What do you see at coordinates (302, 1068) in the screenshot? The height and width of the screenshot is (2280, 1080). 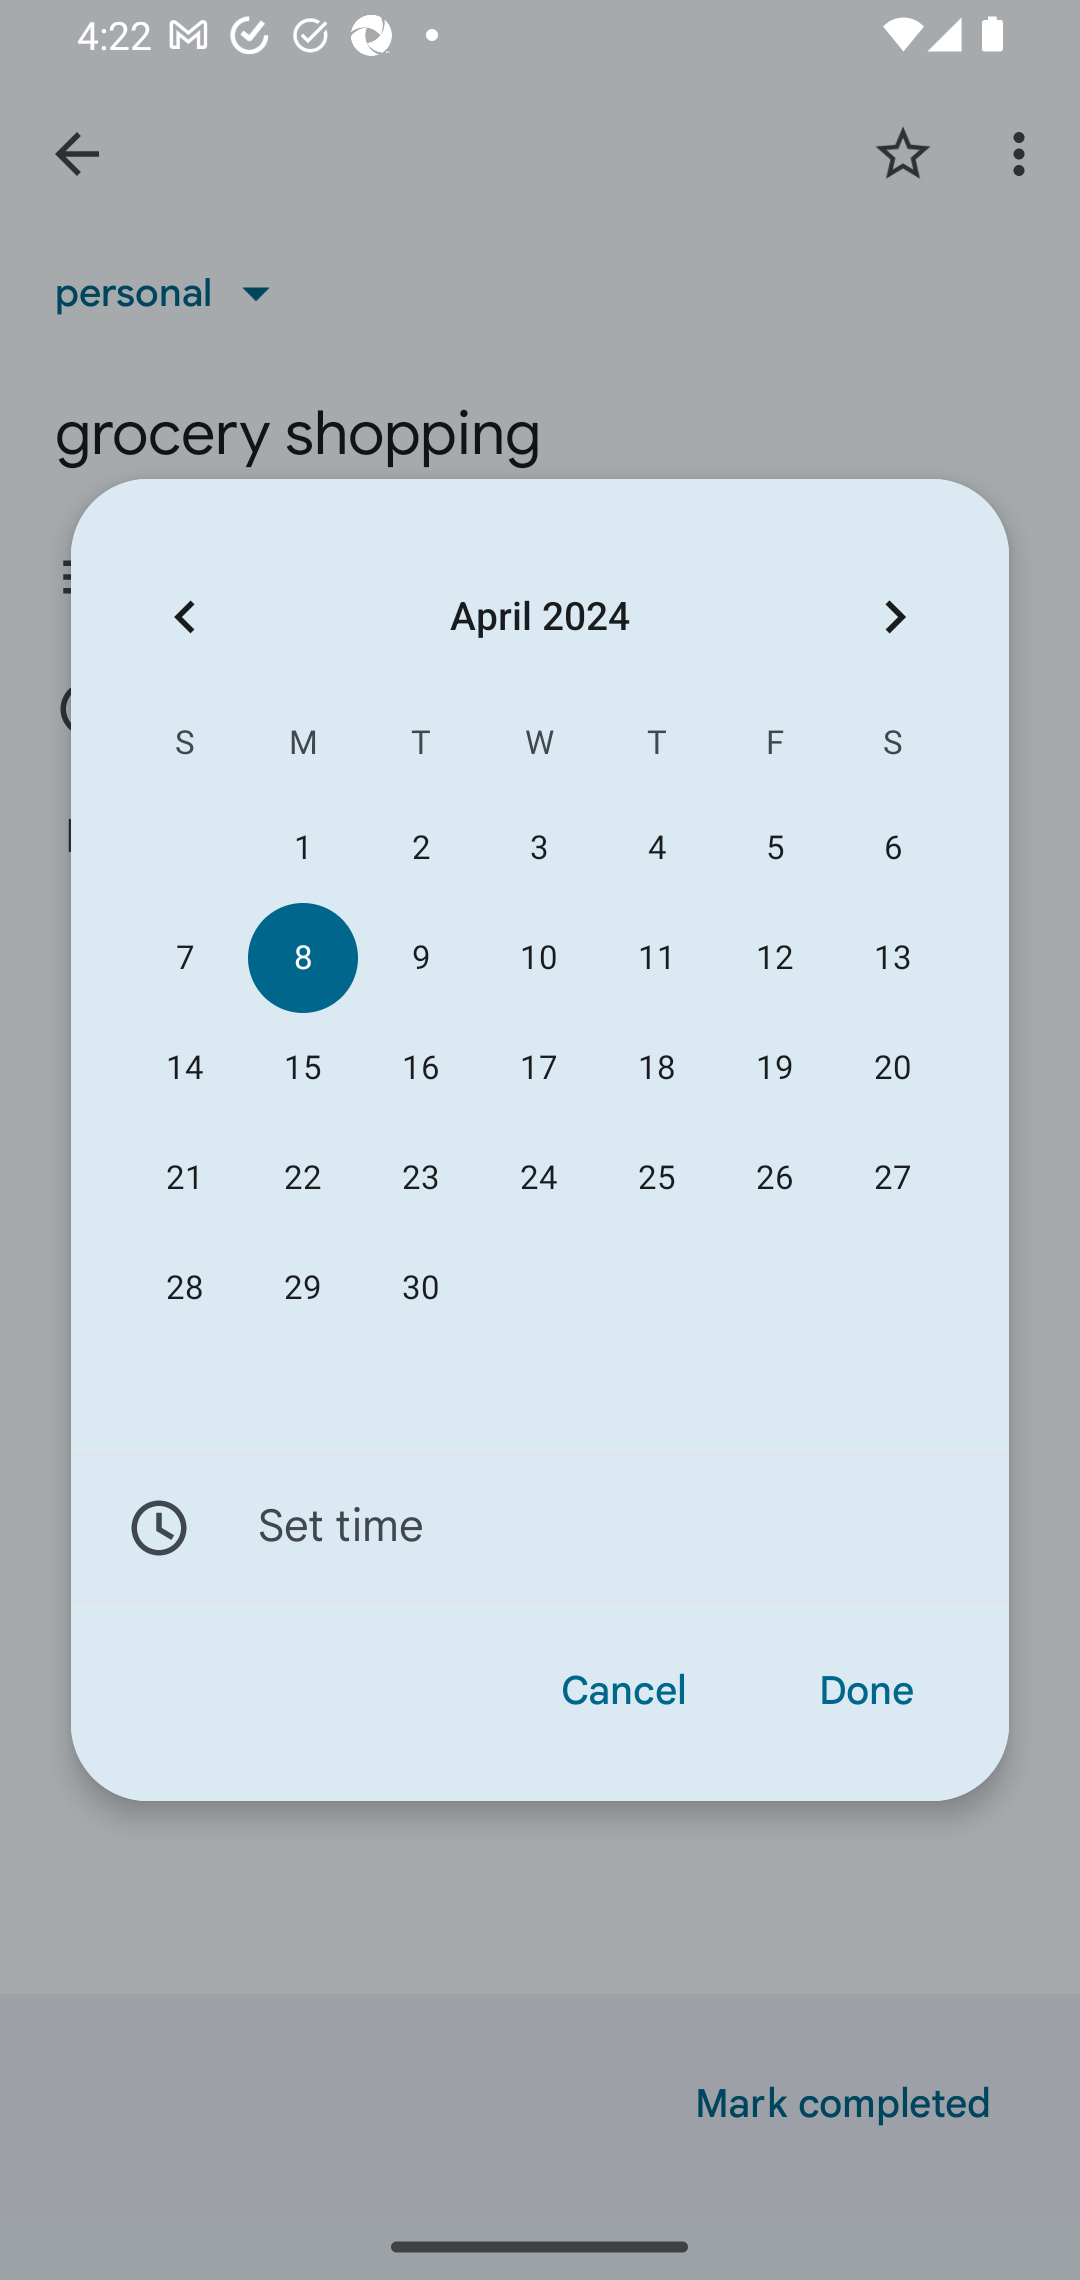 I see `15 15 April 2024` at bounding box center [302, 1068].